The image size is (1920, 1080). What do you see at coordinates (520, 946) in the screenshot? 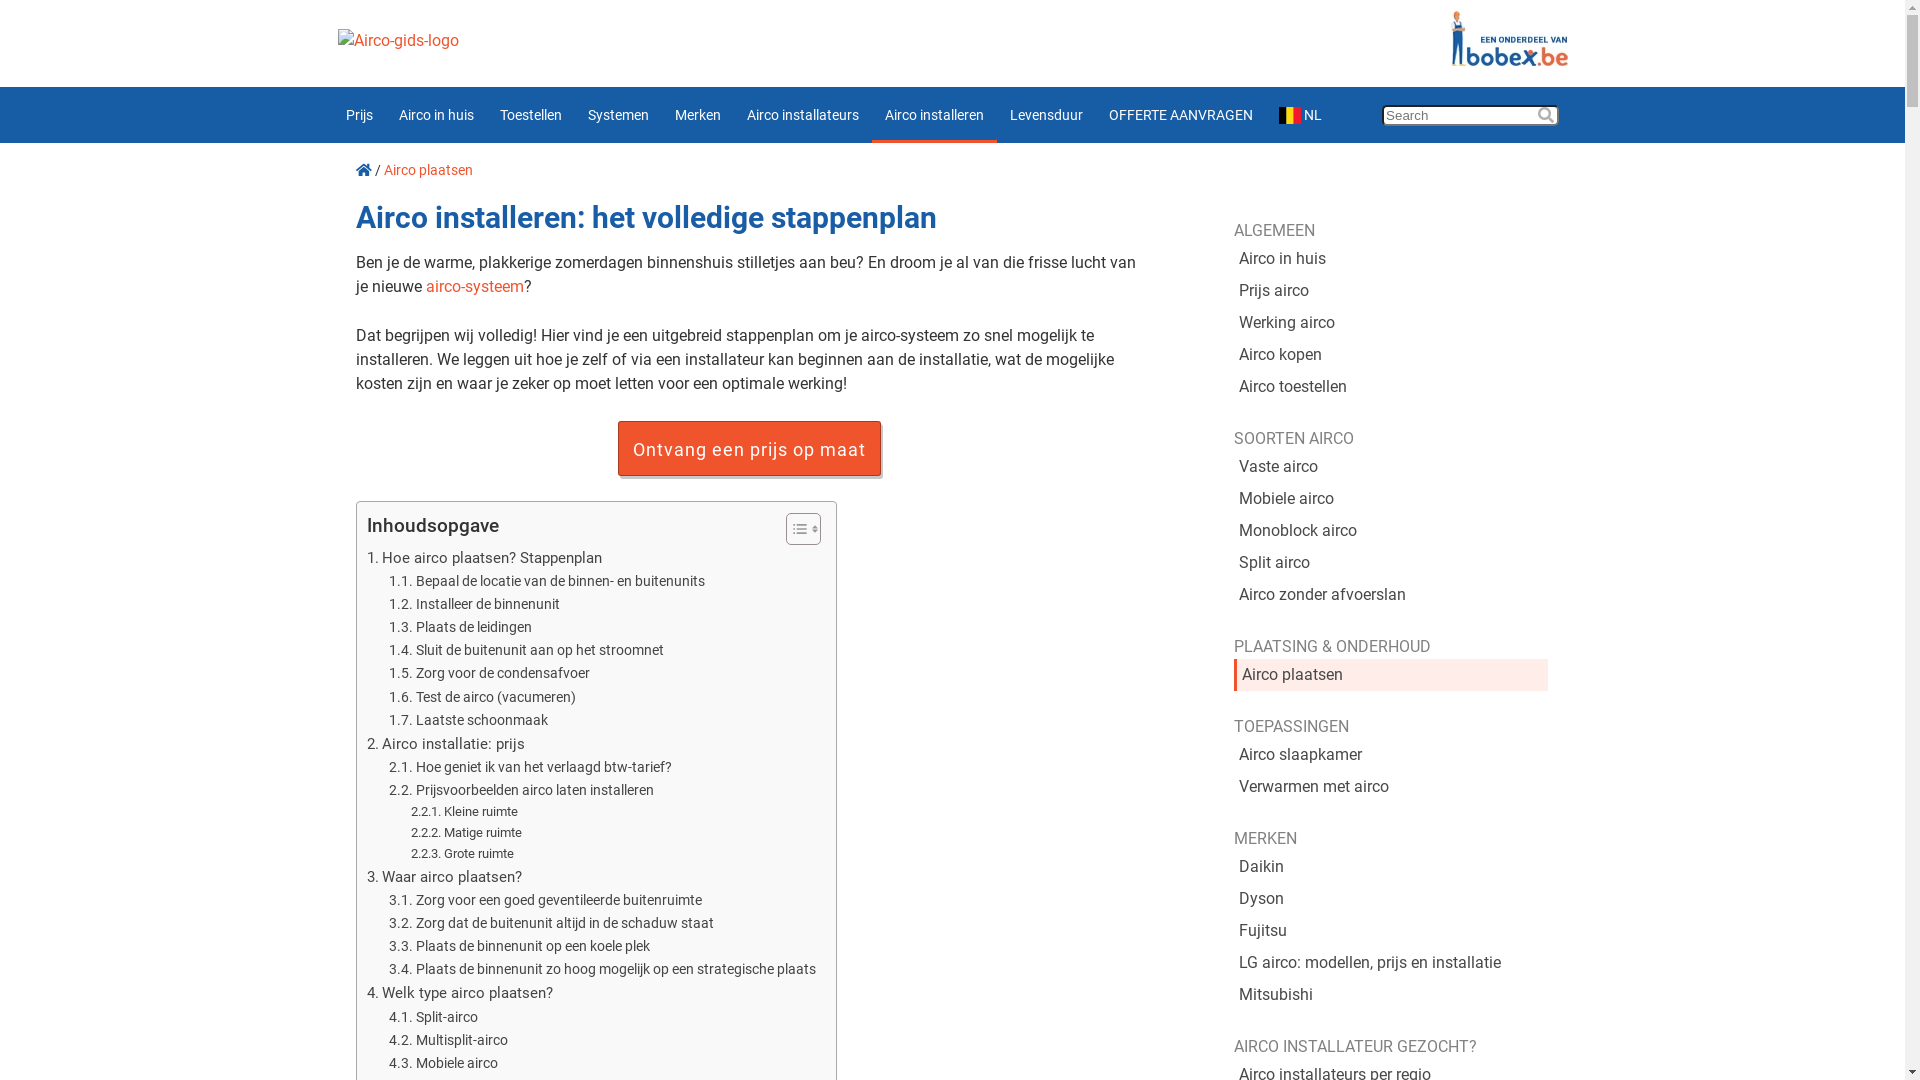
I see `Plaats de binnenunit op een koele plek` at bounding box center [520, 946].